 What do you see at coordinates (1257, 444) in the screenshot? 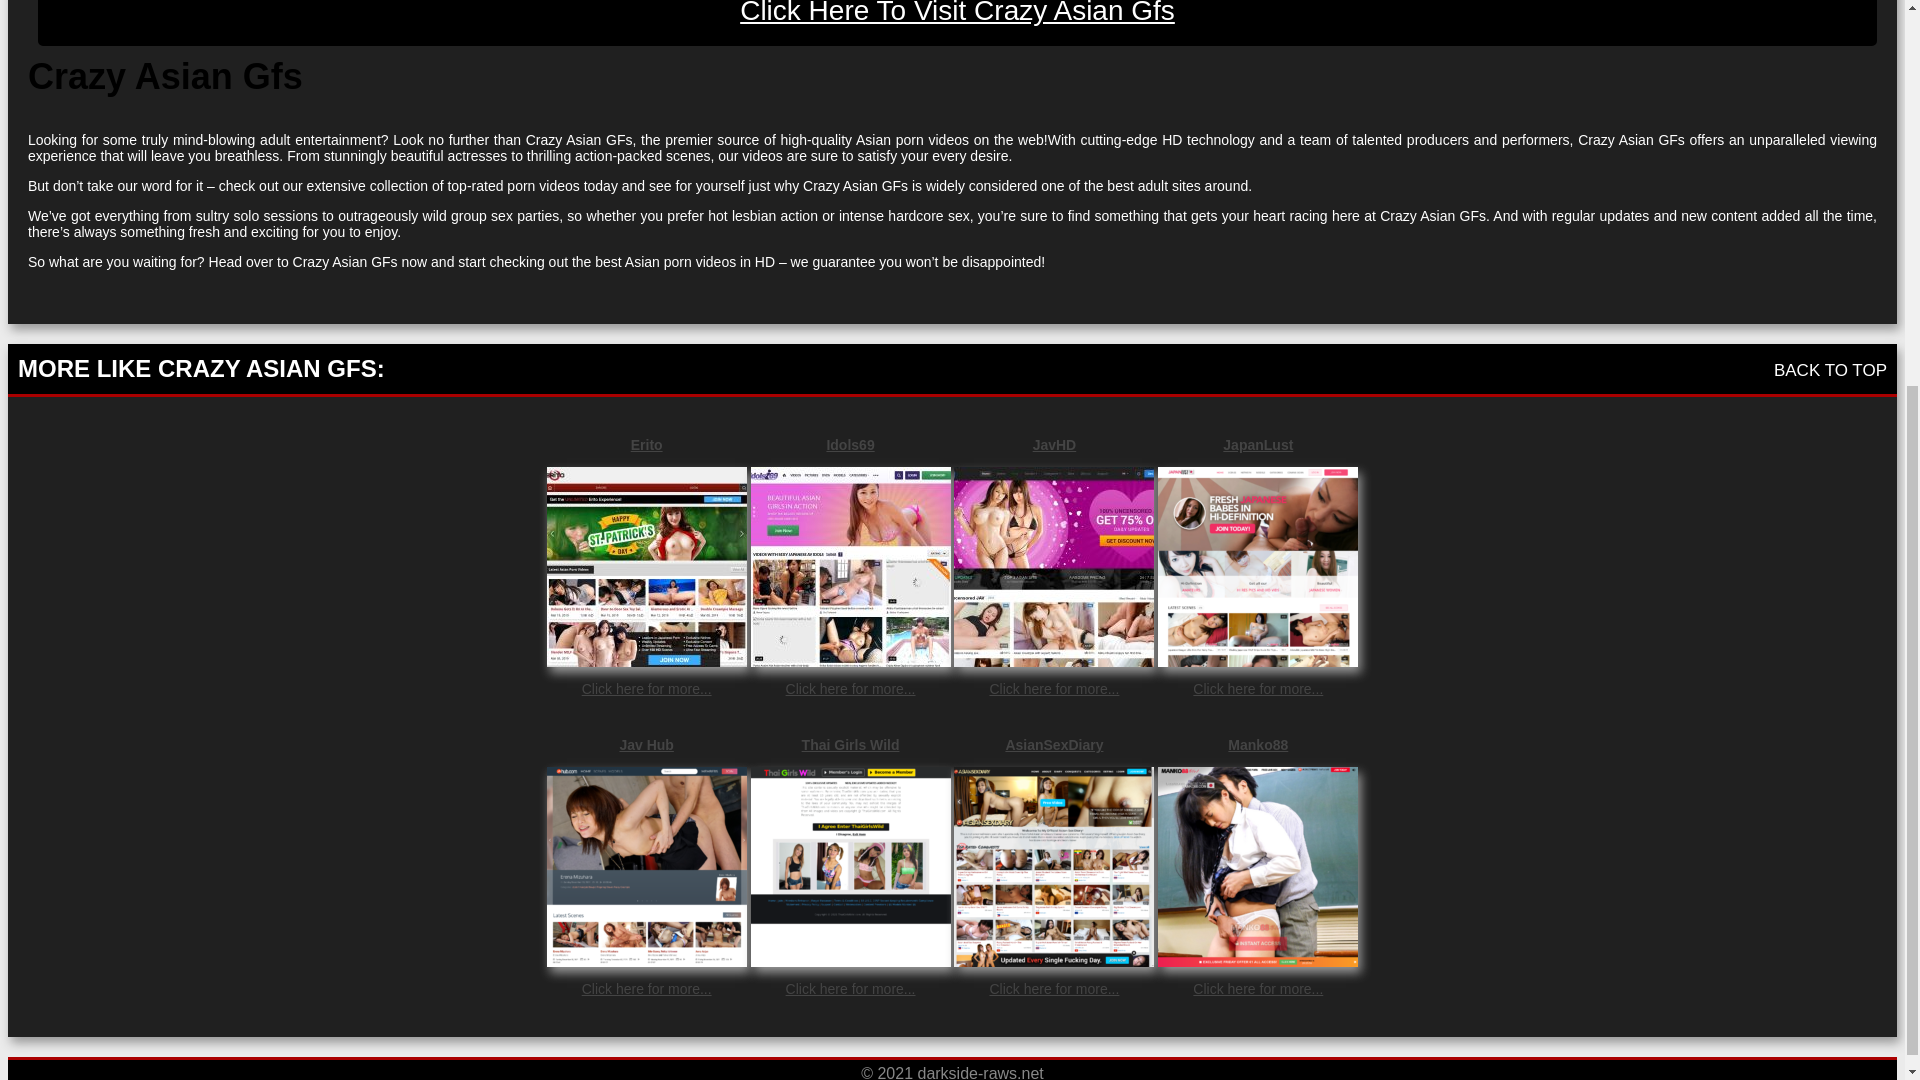
I see `JapanLust` at bounding box center [1257, 444].